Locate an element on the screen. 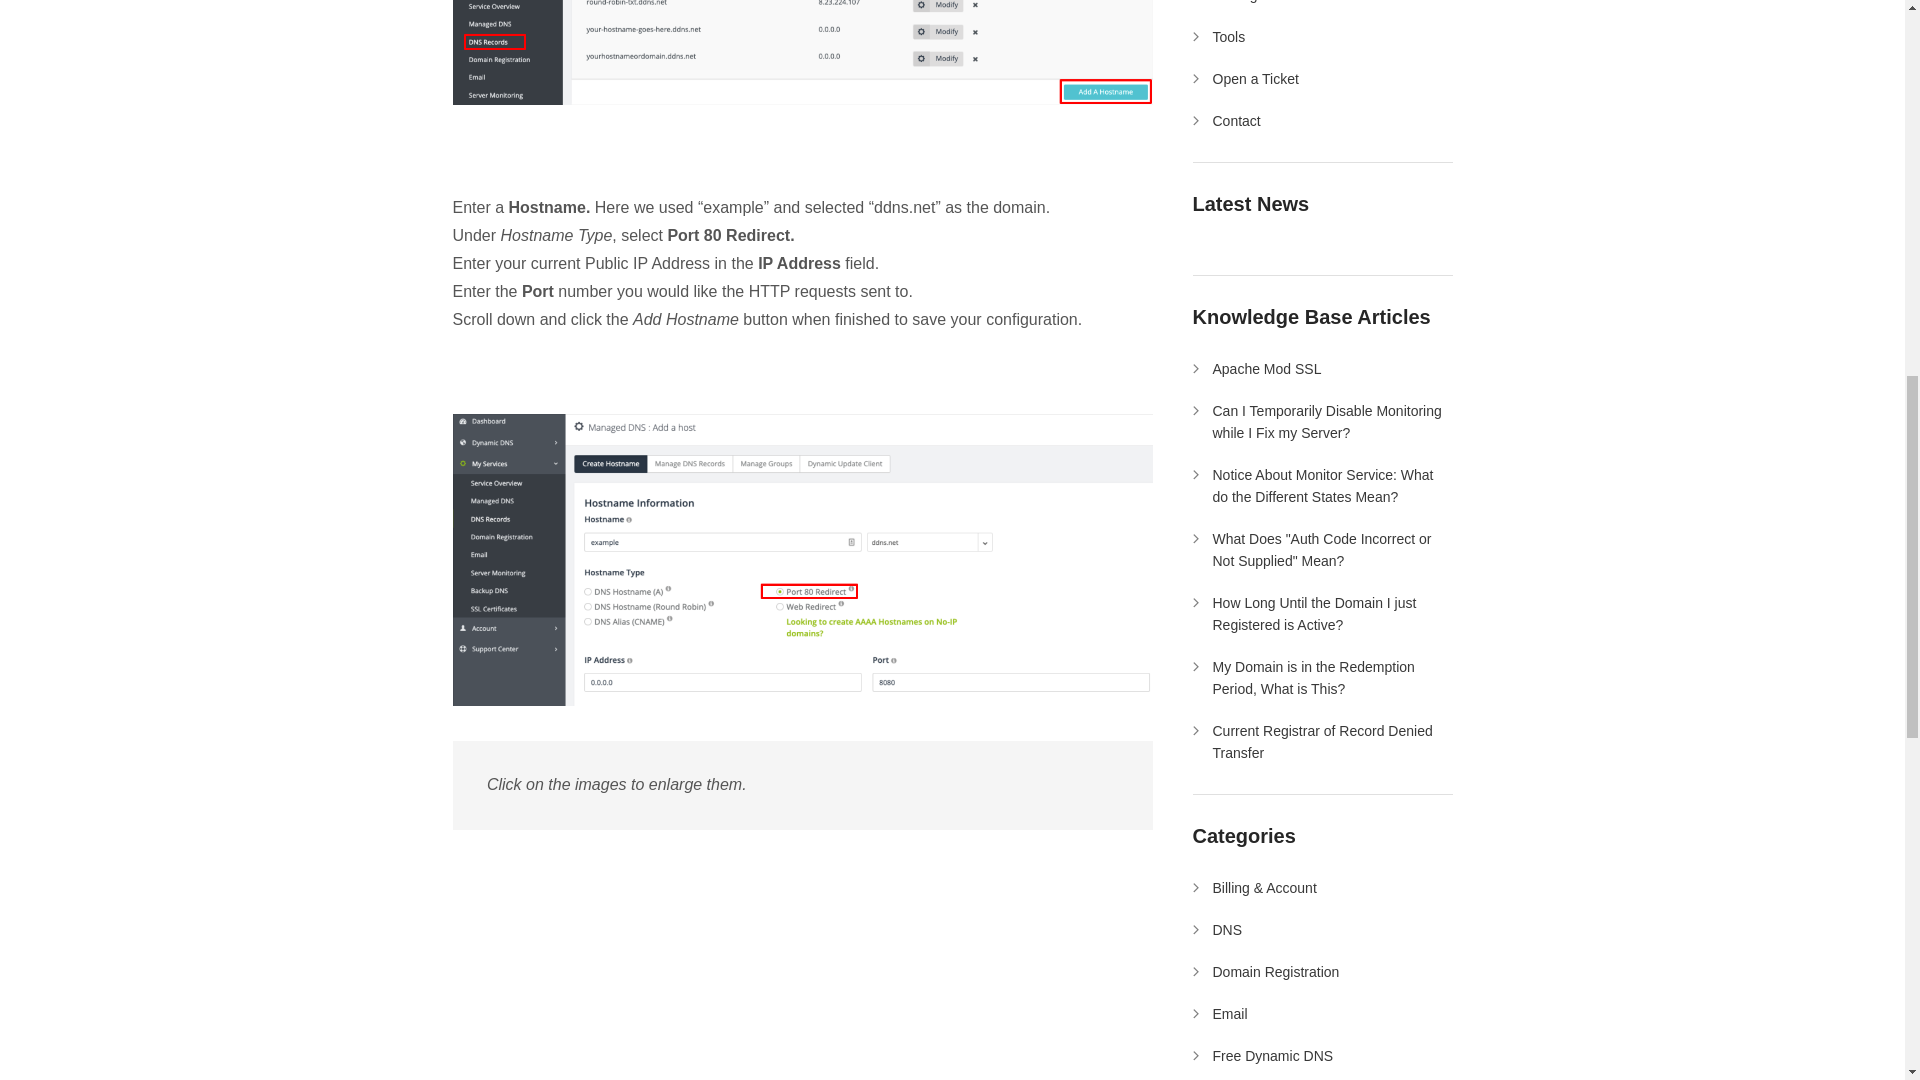 The width and height of the screenshot is (1920, 1080). View all posts filed under Free Dynamic DNS is located at coordinates (1272, 1055).